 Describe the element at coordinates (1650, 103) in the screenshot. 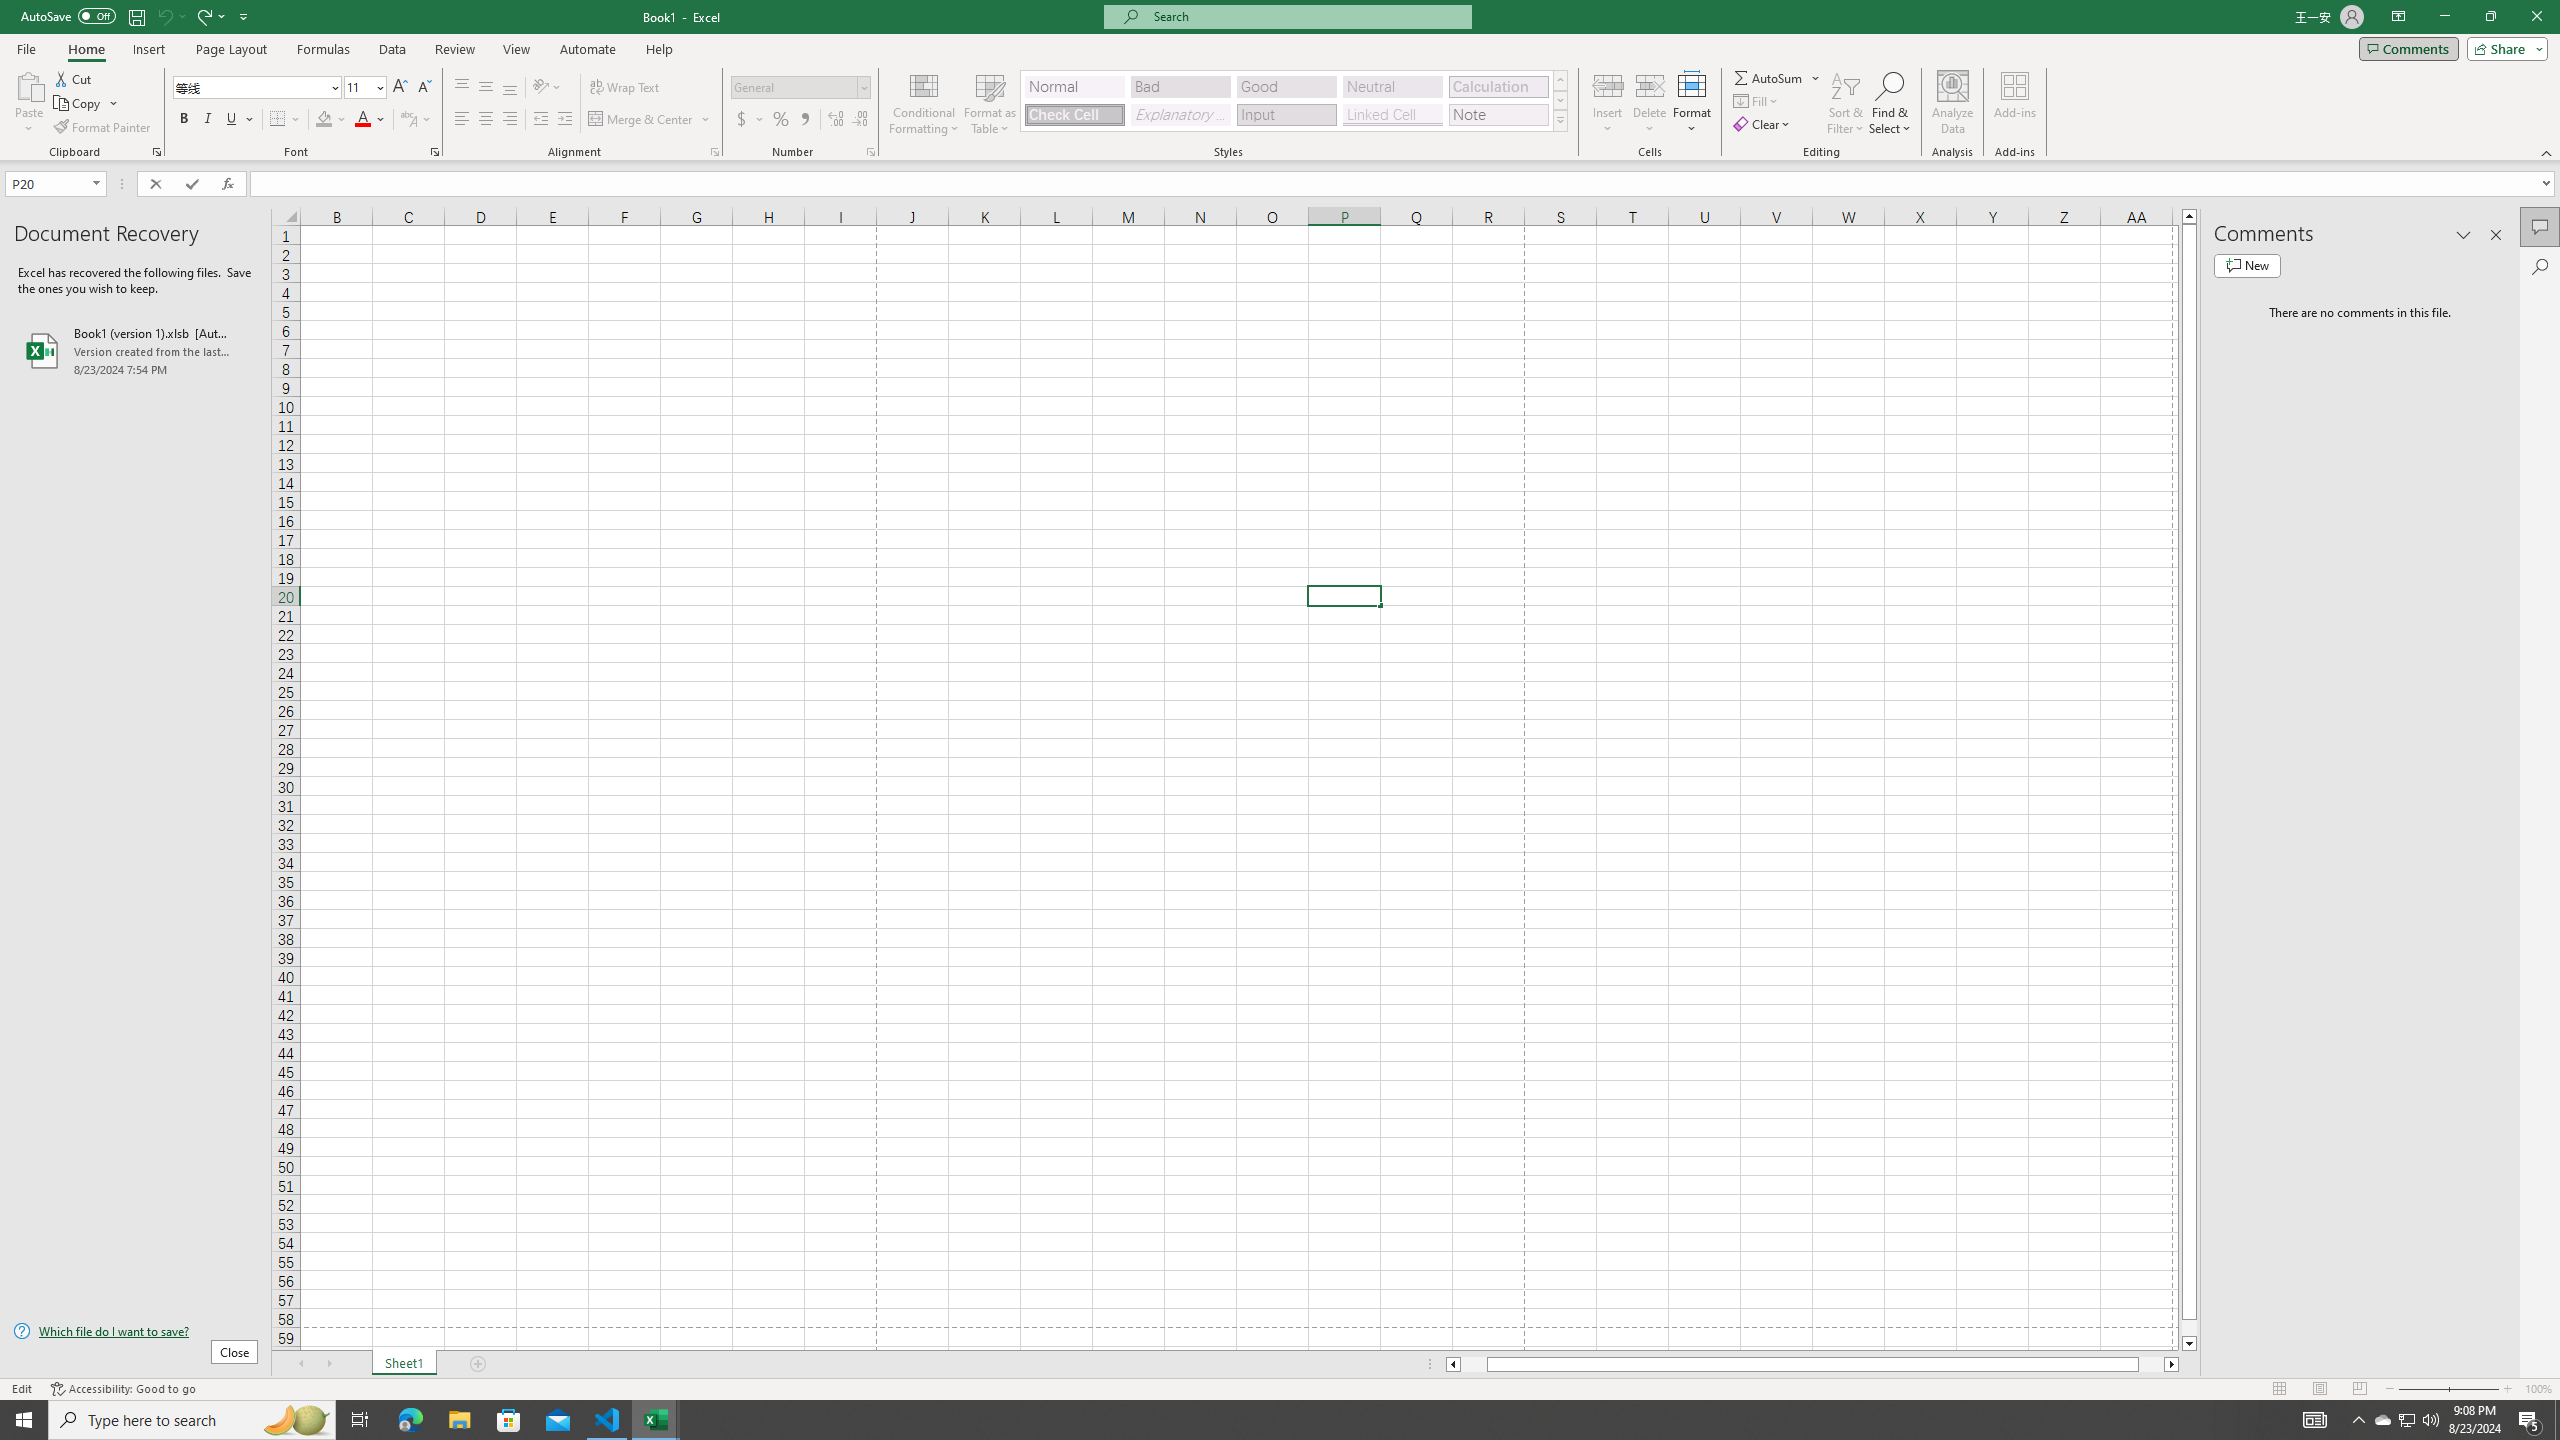

I see `Delete` at that location.